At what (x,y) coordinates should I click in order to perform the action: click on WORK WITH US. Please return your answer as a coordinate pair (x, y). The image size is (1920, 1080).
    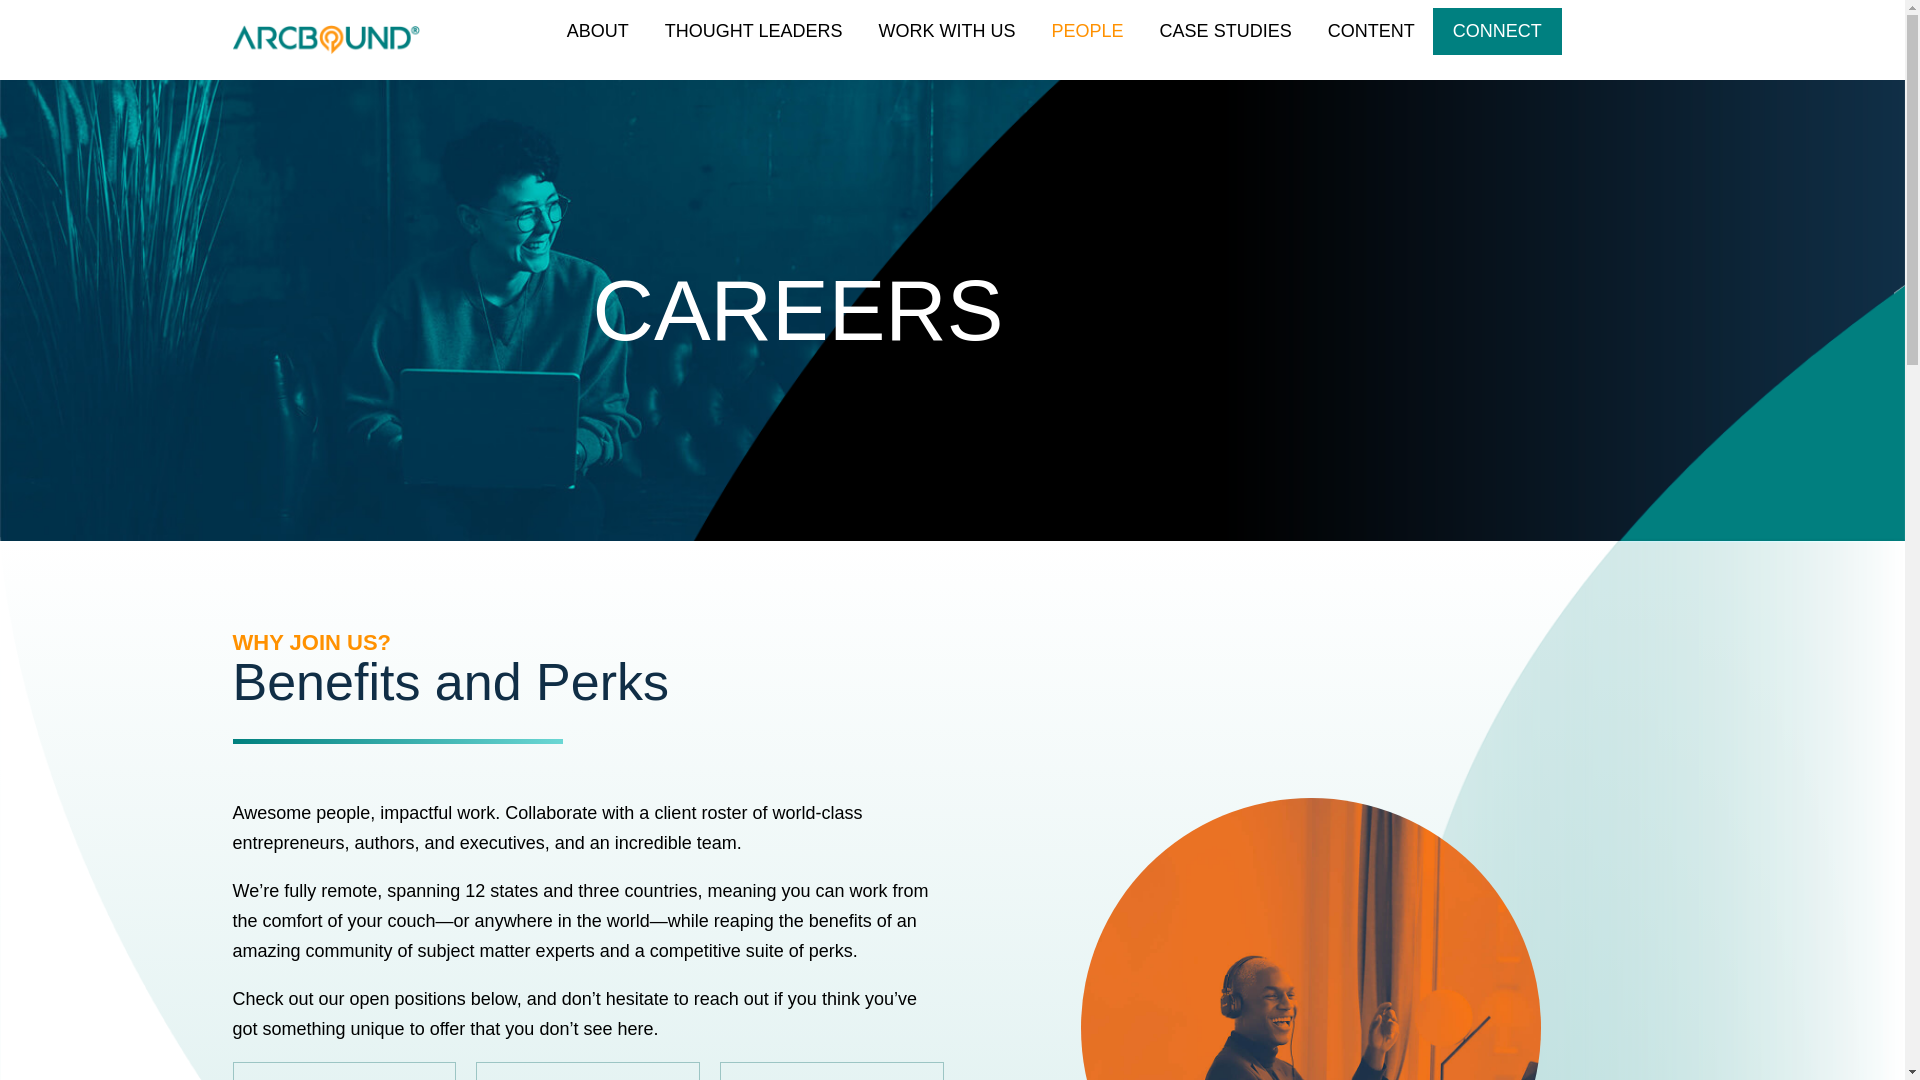
    Looking at the image, I should click on (947, 31).